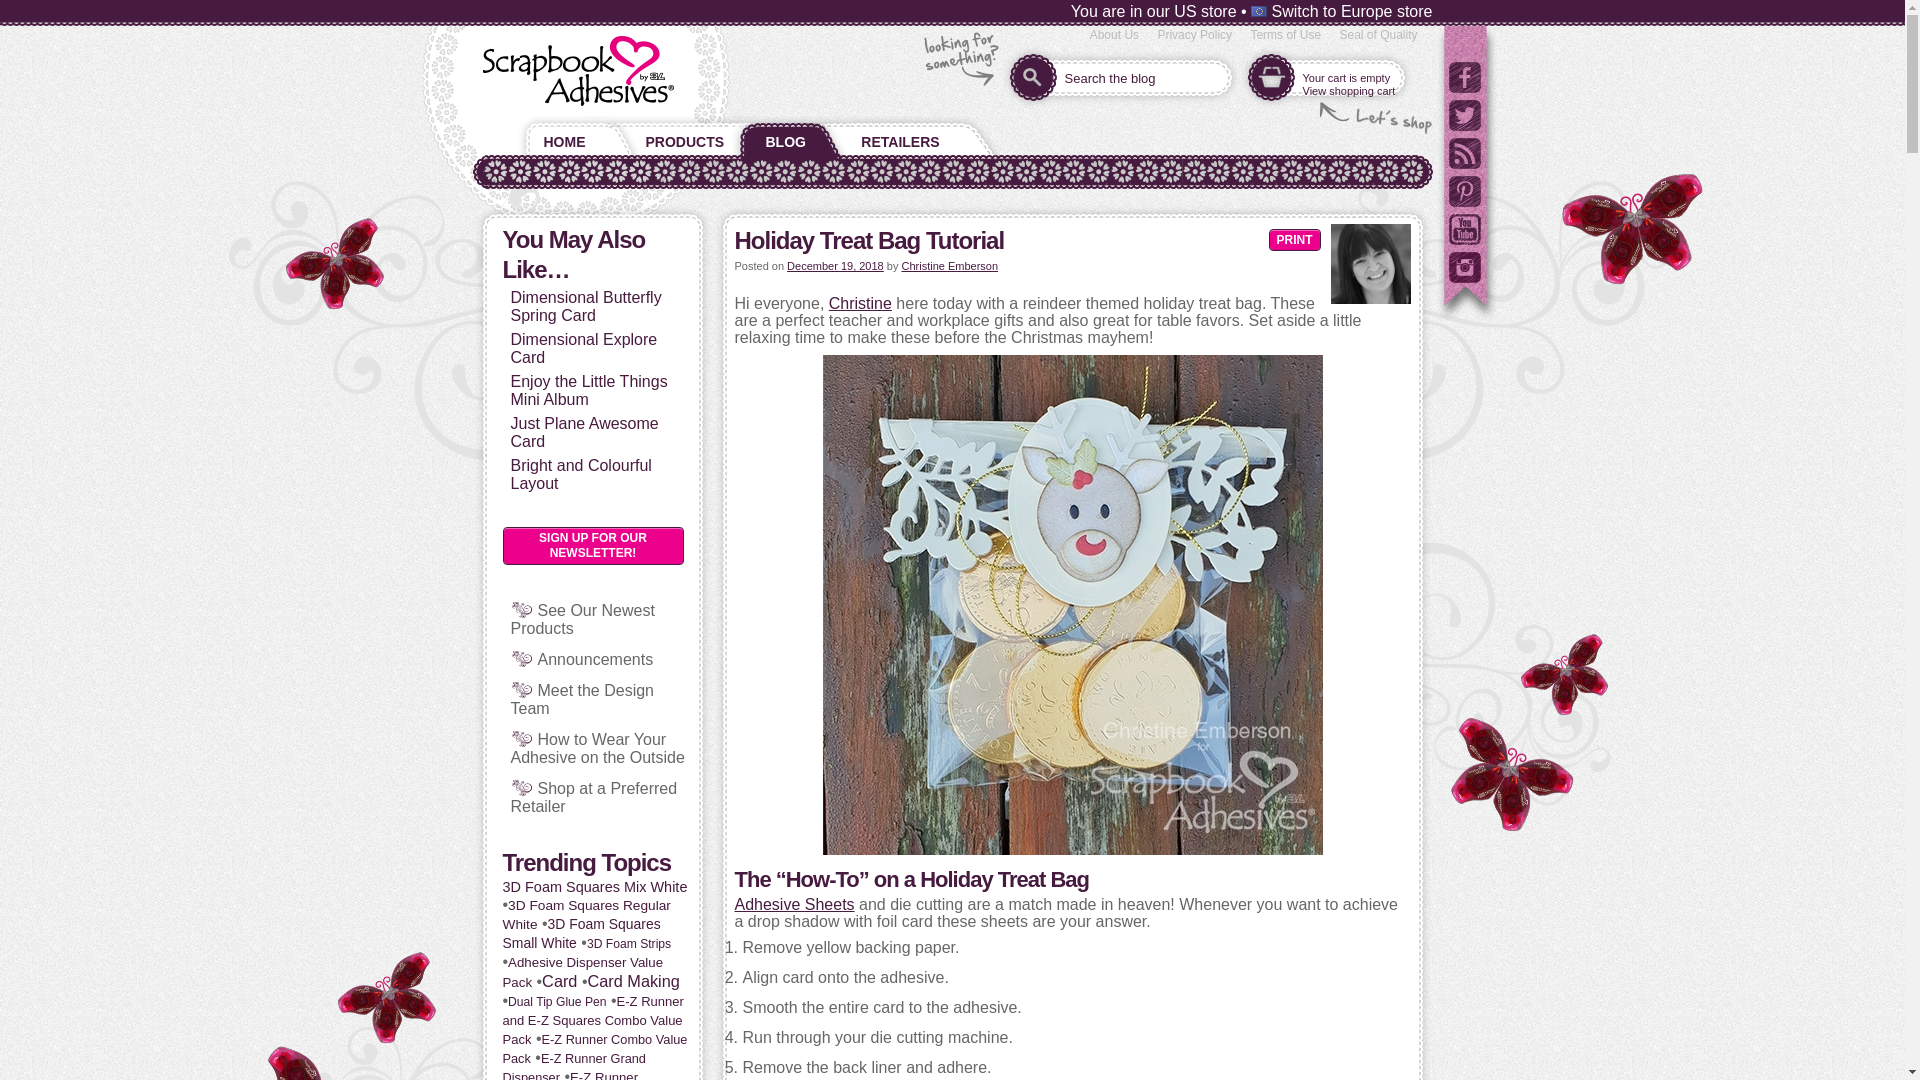 The width and height of the screenshot is (1920, 1080). What do you see at coordinates (557, 1001) in the screenshot?
I see `Dual Tip Glue Pen` at bounding box center [557, 1001].